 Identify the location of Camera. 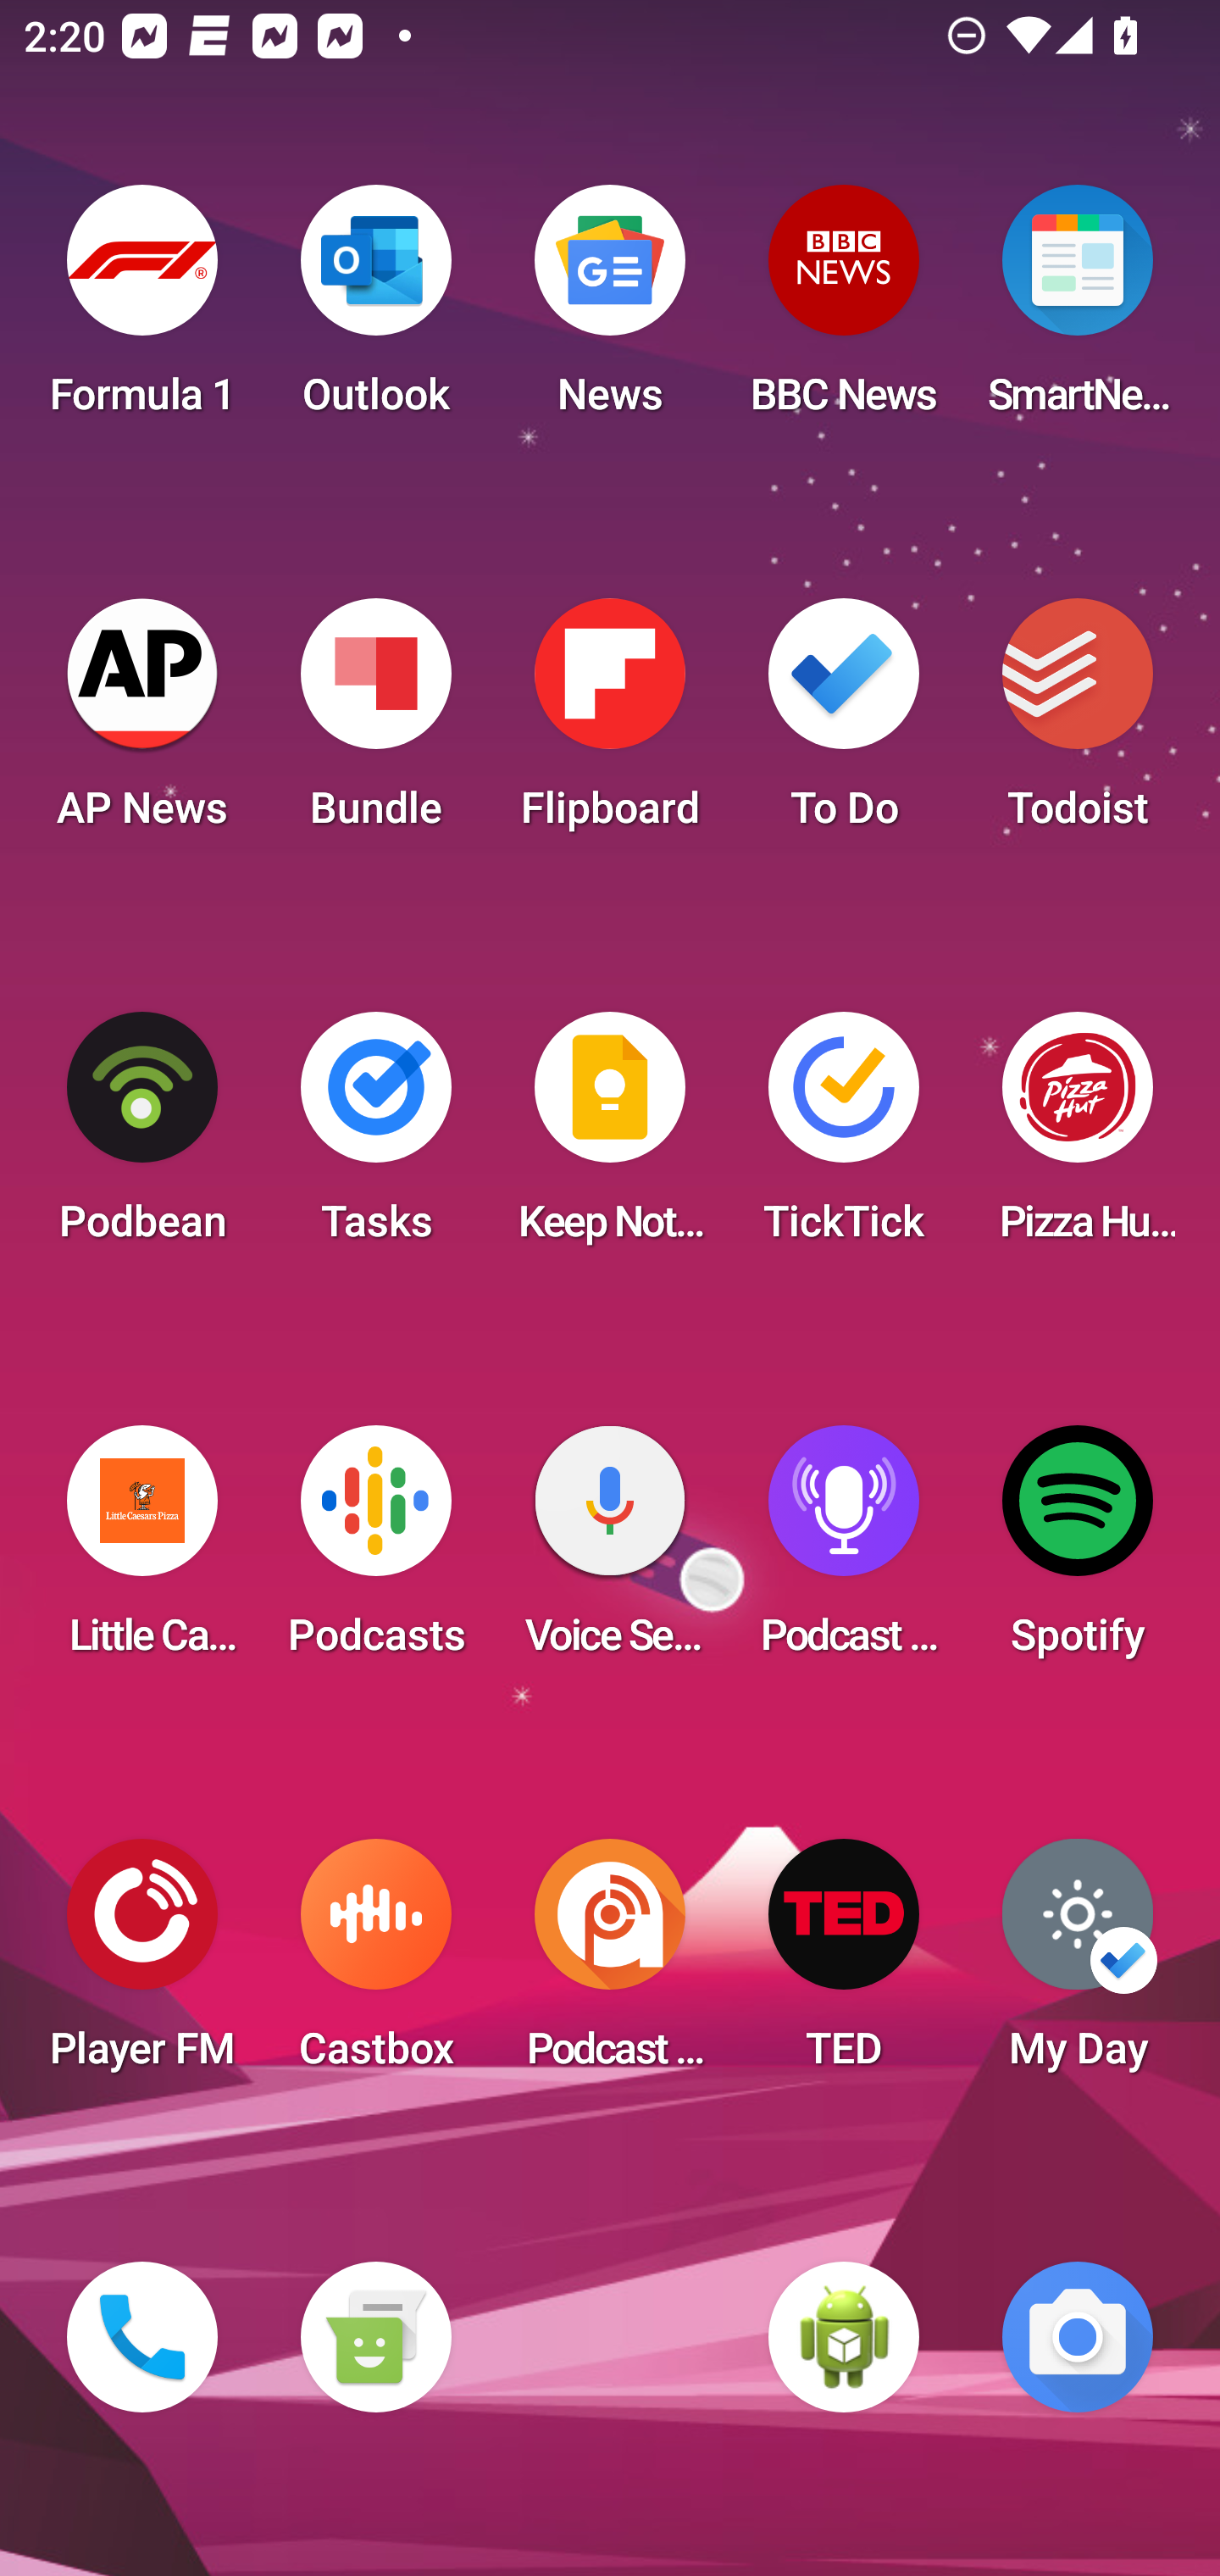
(1078, 2337).